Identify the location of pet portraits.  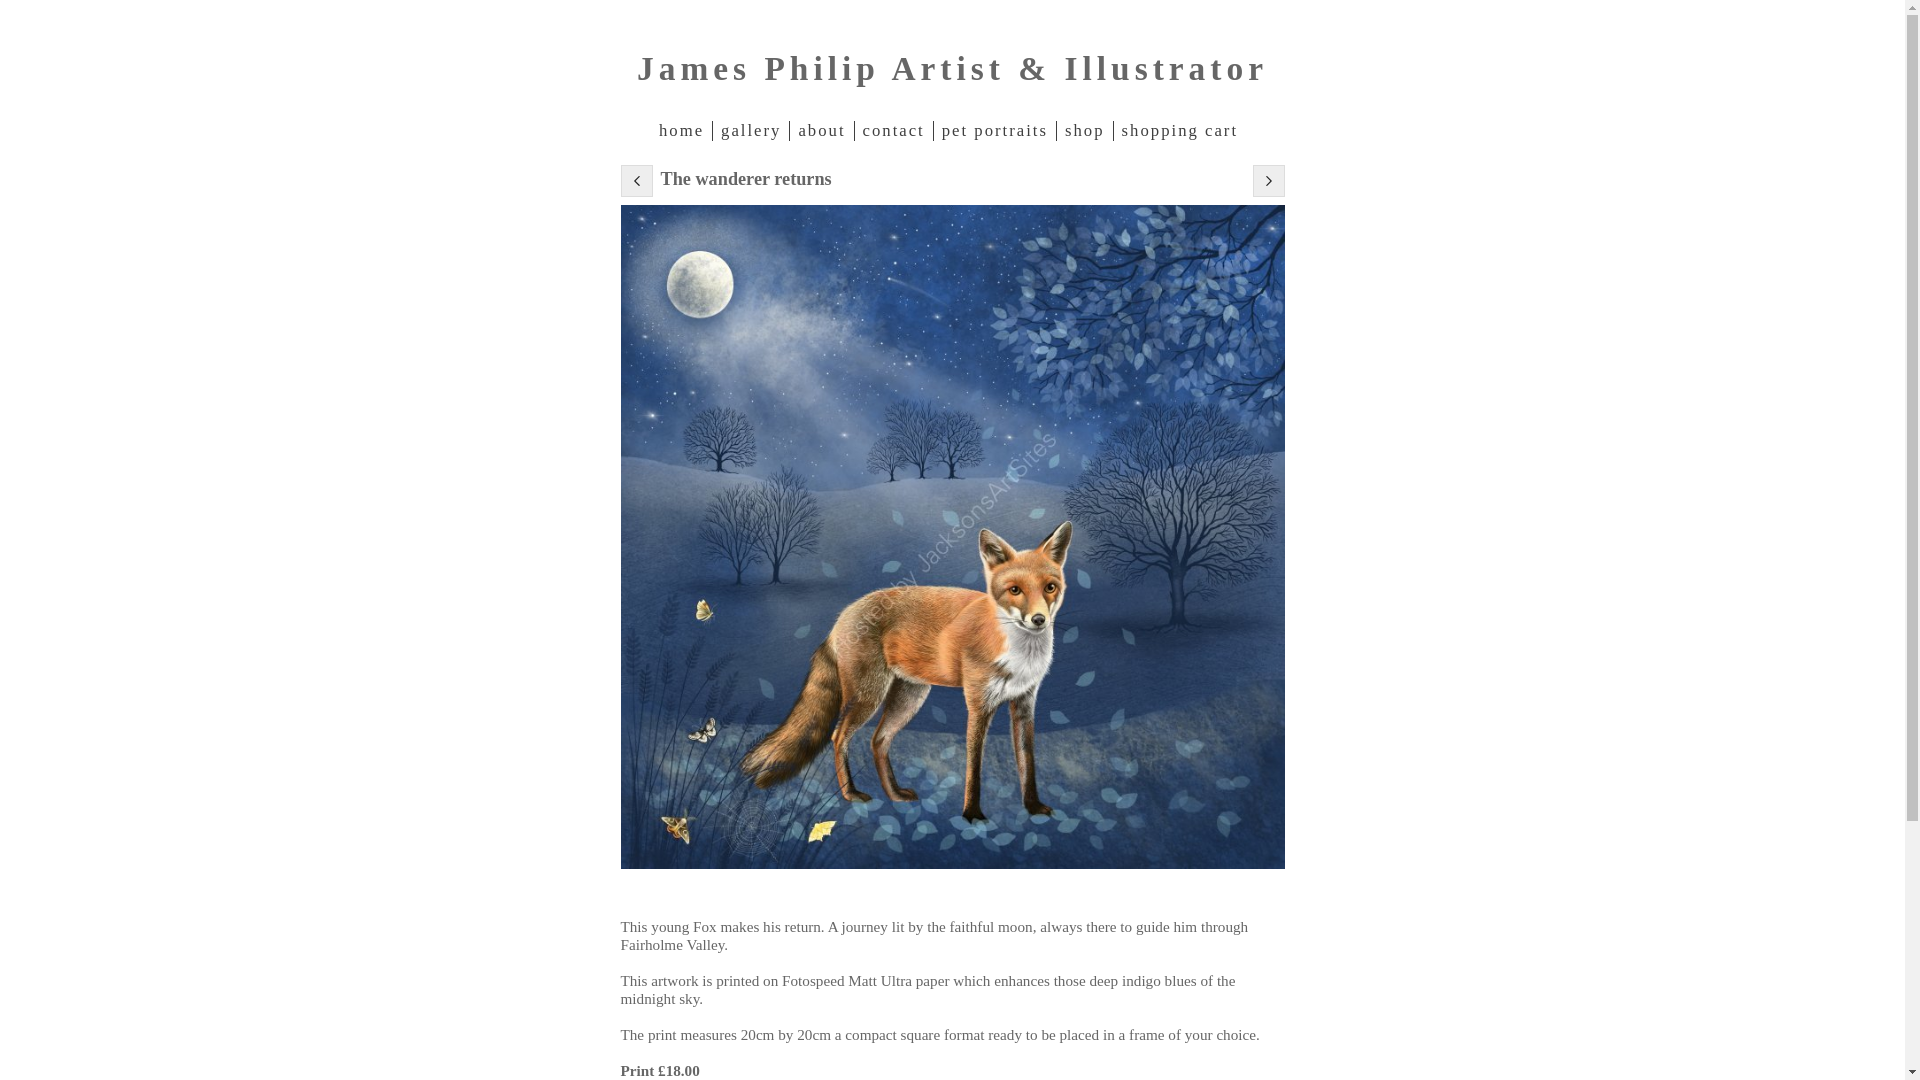
(994, 130).